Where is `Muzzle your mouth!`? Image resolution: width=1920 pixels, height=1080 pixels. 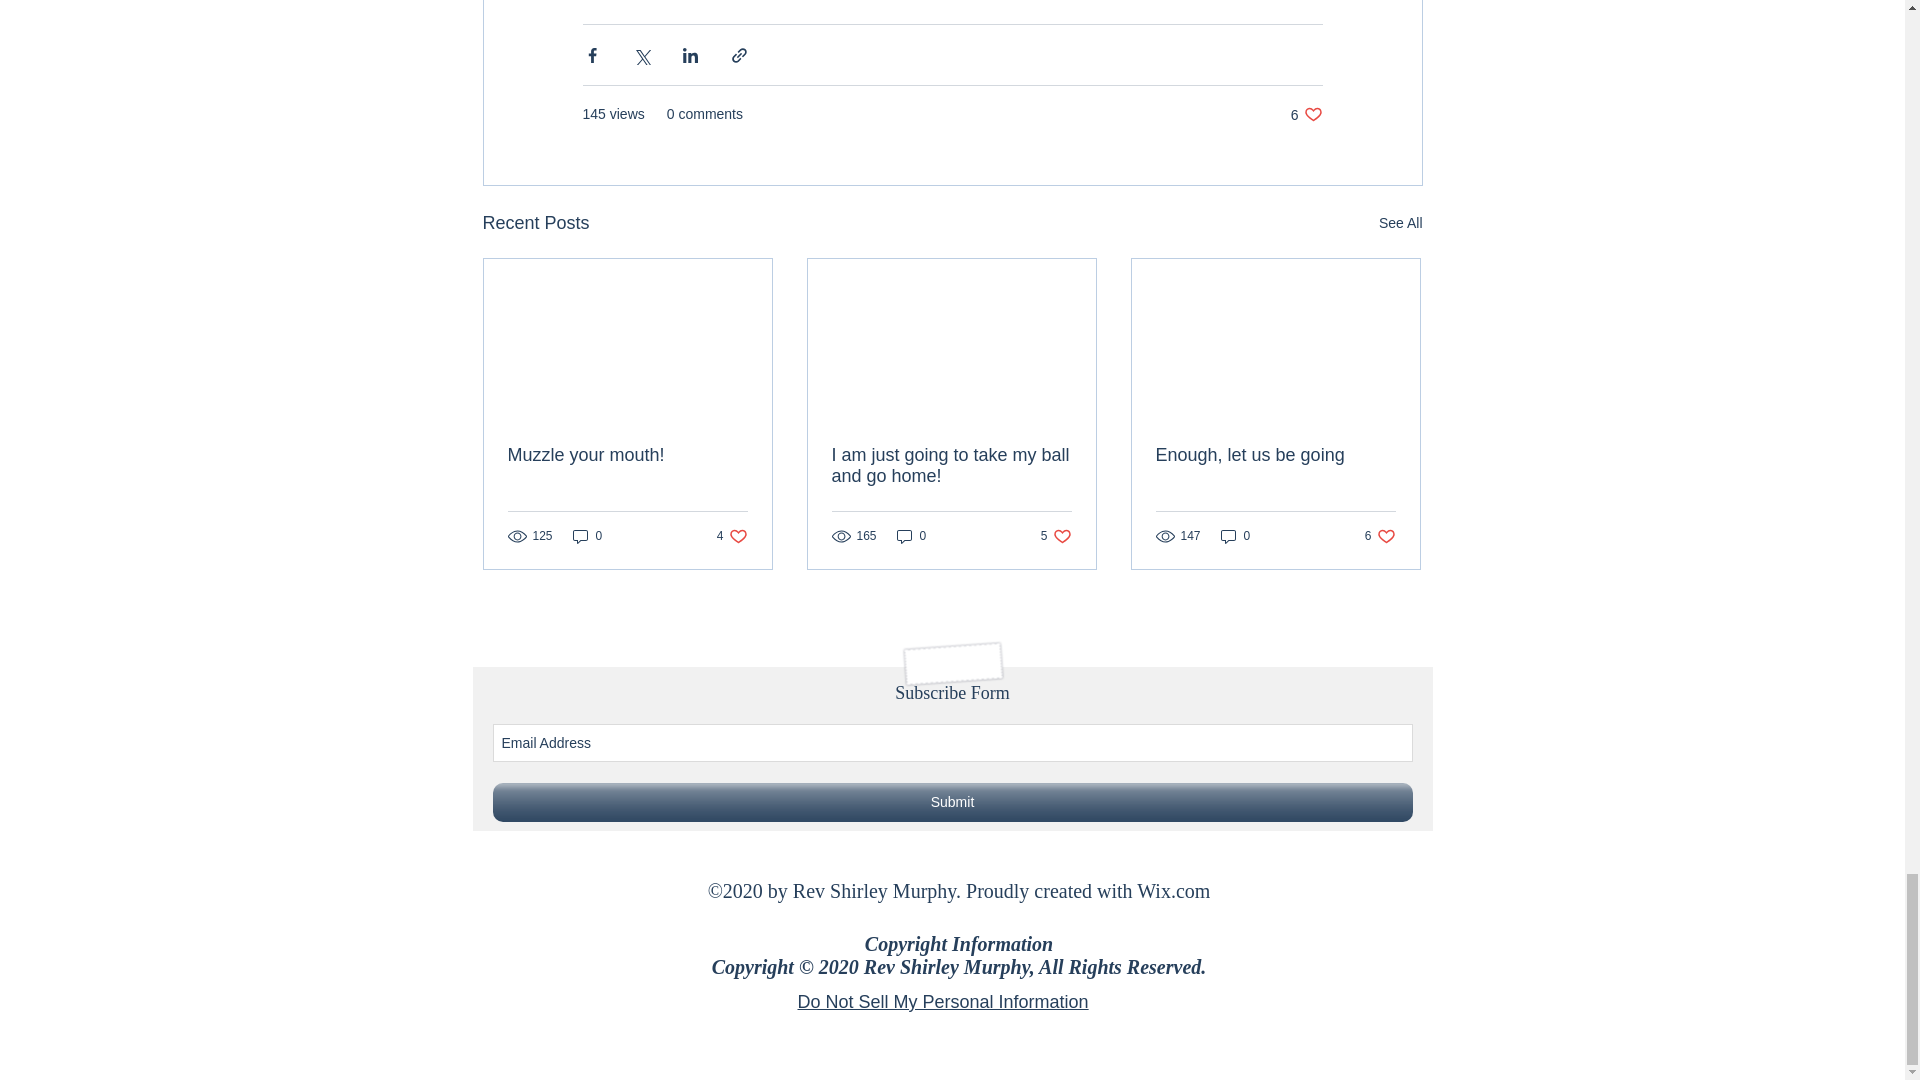
Muzzle your mouth! is located at coordinates (1306, 114).